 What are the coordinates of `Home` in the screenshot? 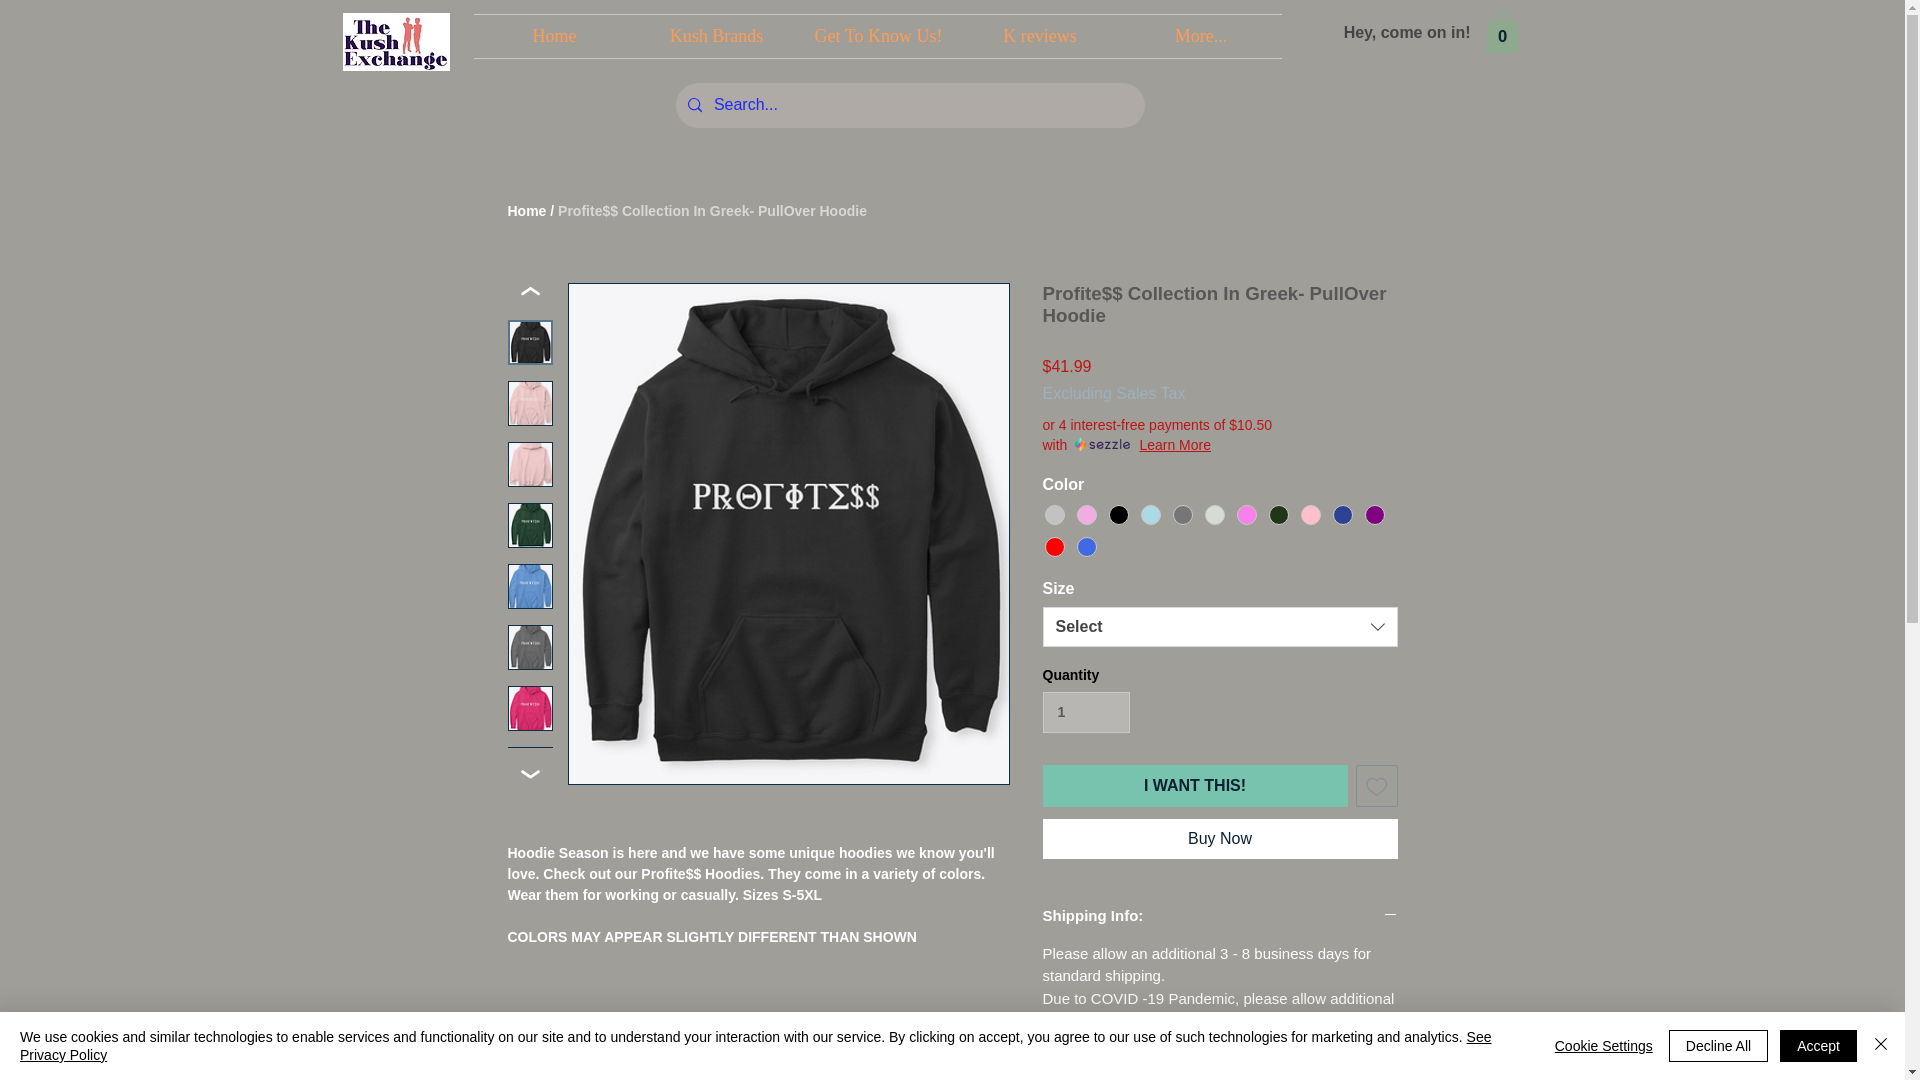 It's located at (528, 211).